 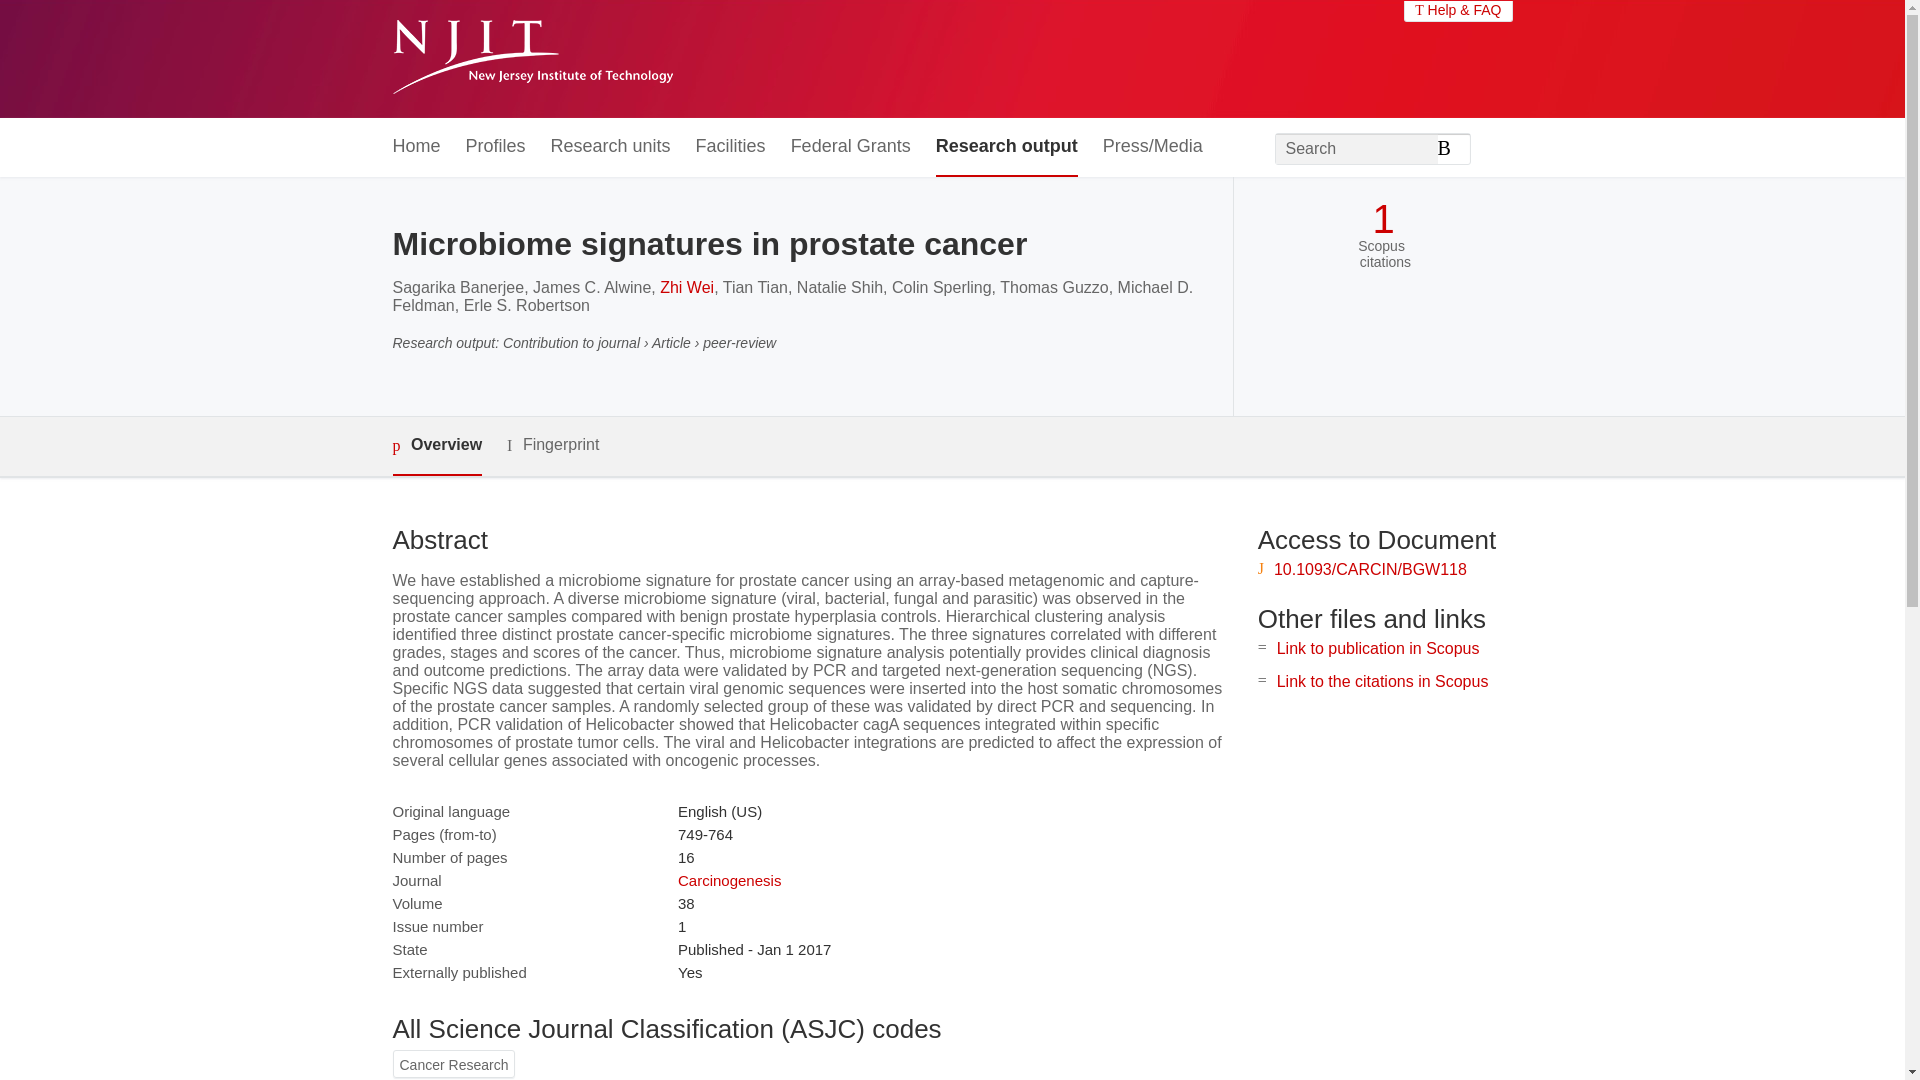 What do you see at coordinates (687, 286) in the screenshot?
I see `Zhi Wei` at bounding box center [687, 286].